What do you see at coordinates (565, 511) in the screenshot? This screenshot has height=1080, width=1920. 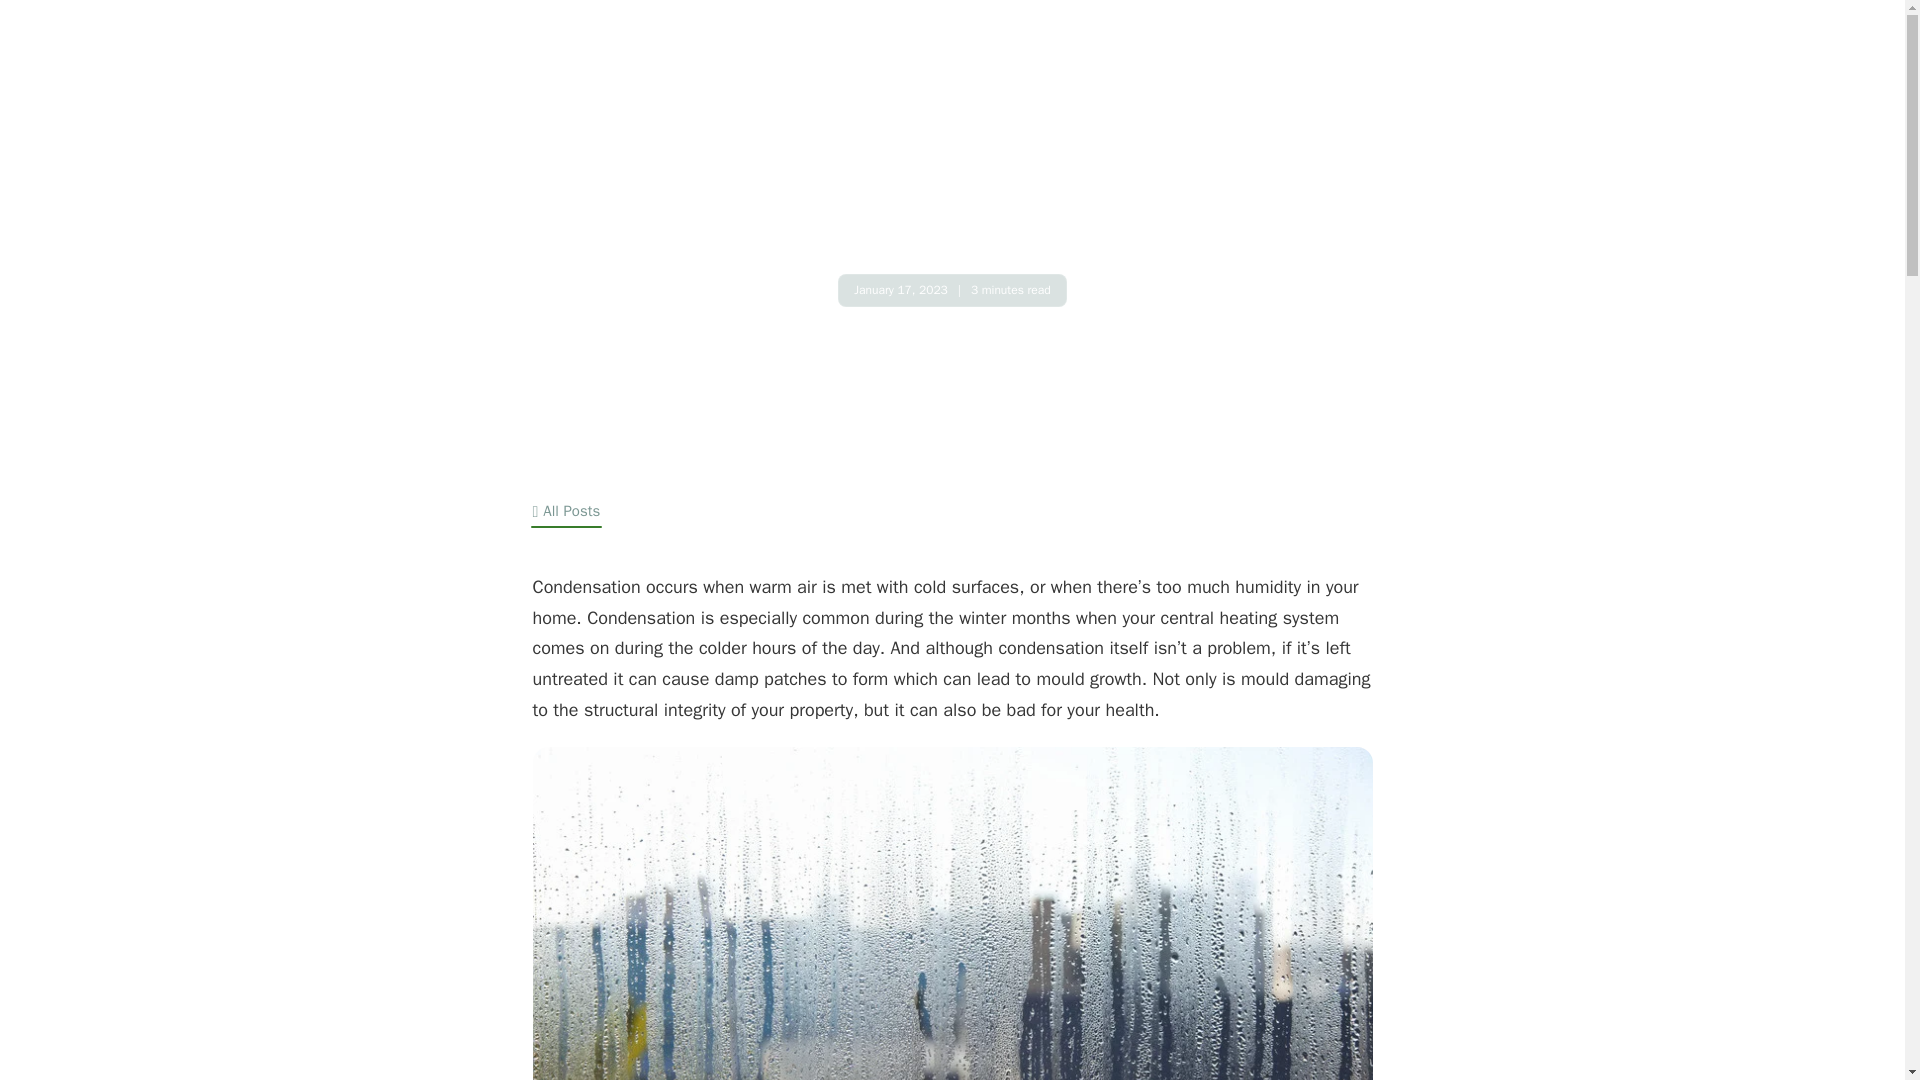 I see `All Posts` at bounding box center [565, 511].